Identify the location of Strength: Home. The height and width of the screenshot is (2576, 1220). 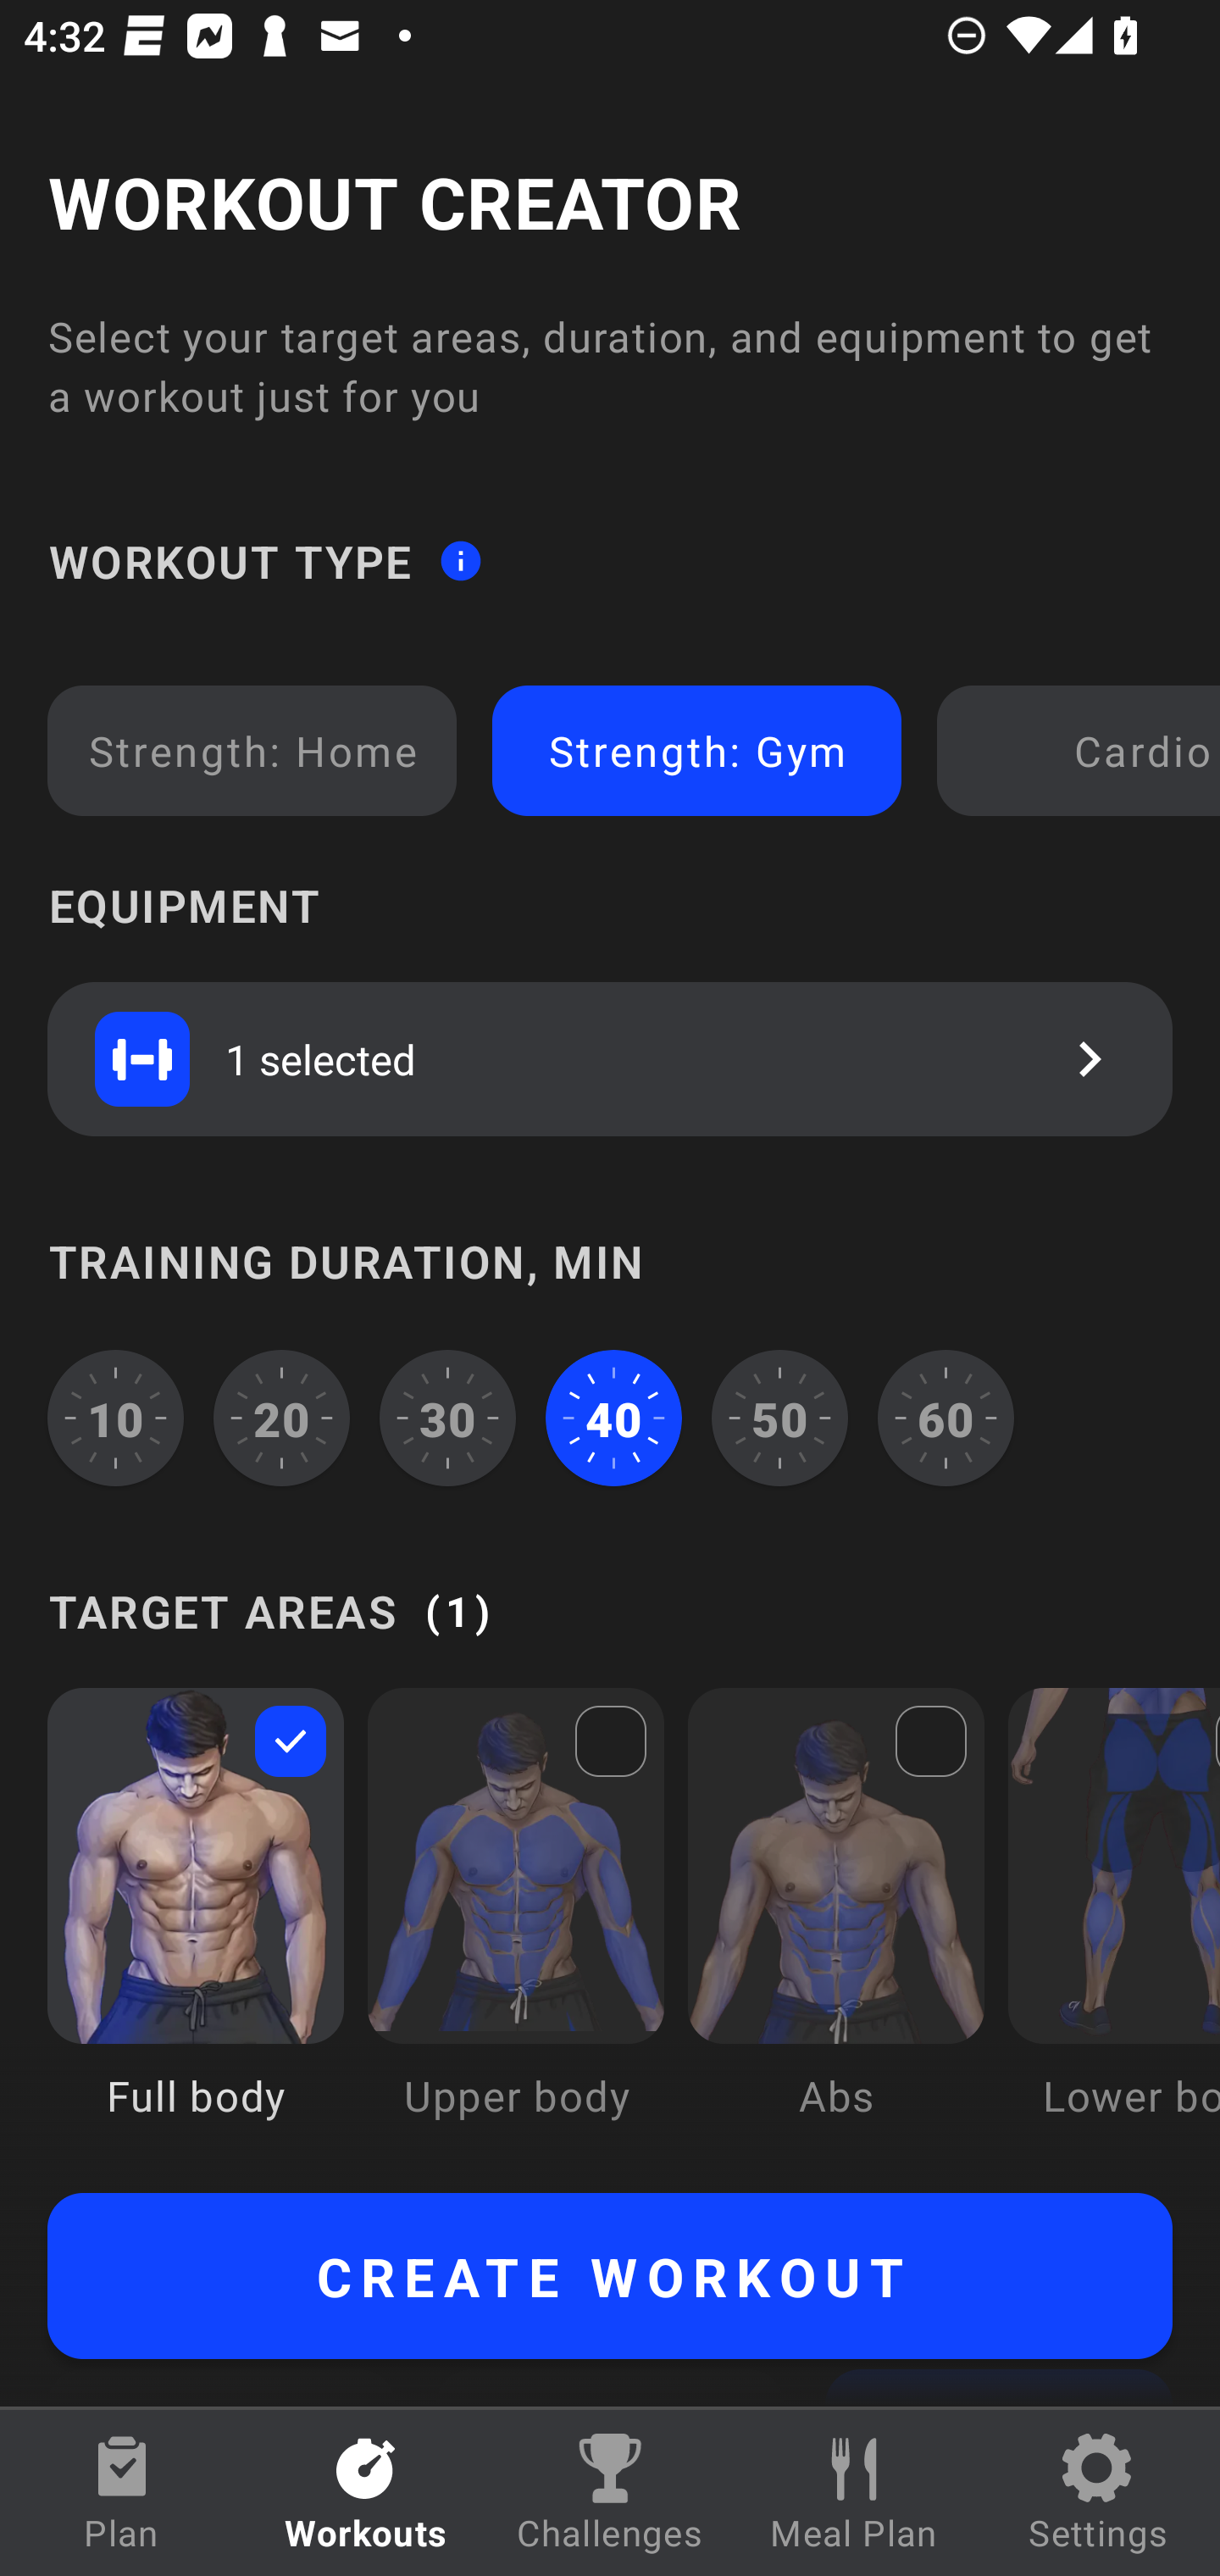
(252, 751).